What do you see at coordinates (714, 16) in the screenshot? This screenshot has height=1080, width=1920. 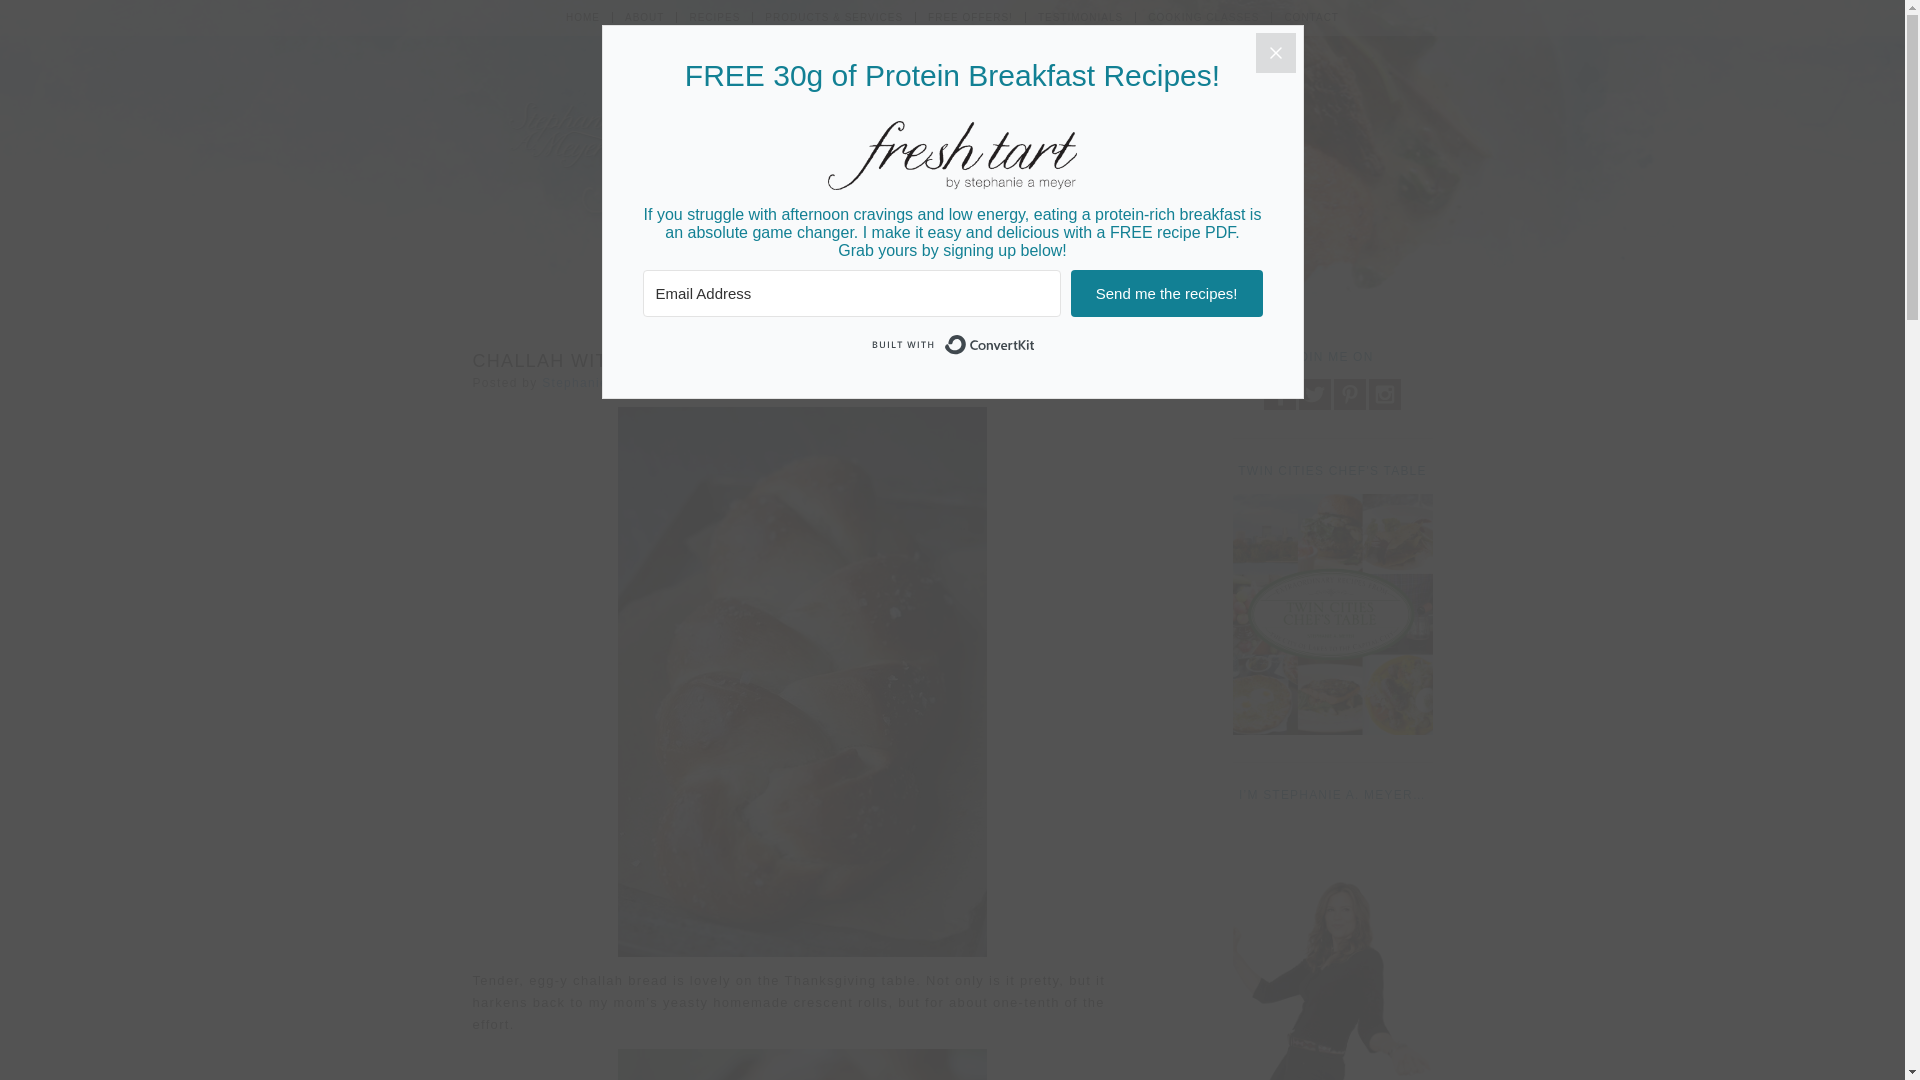 I see `RECIPES` at bounding box center [714, 16].